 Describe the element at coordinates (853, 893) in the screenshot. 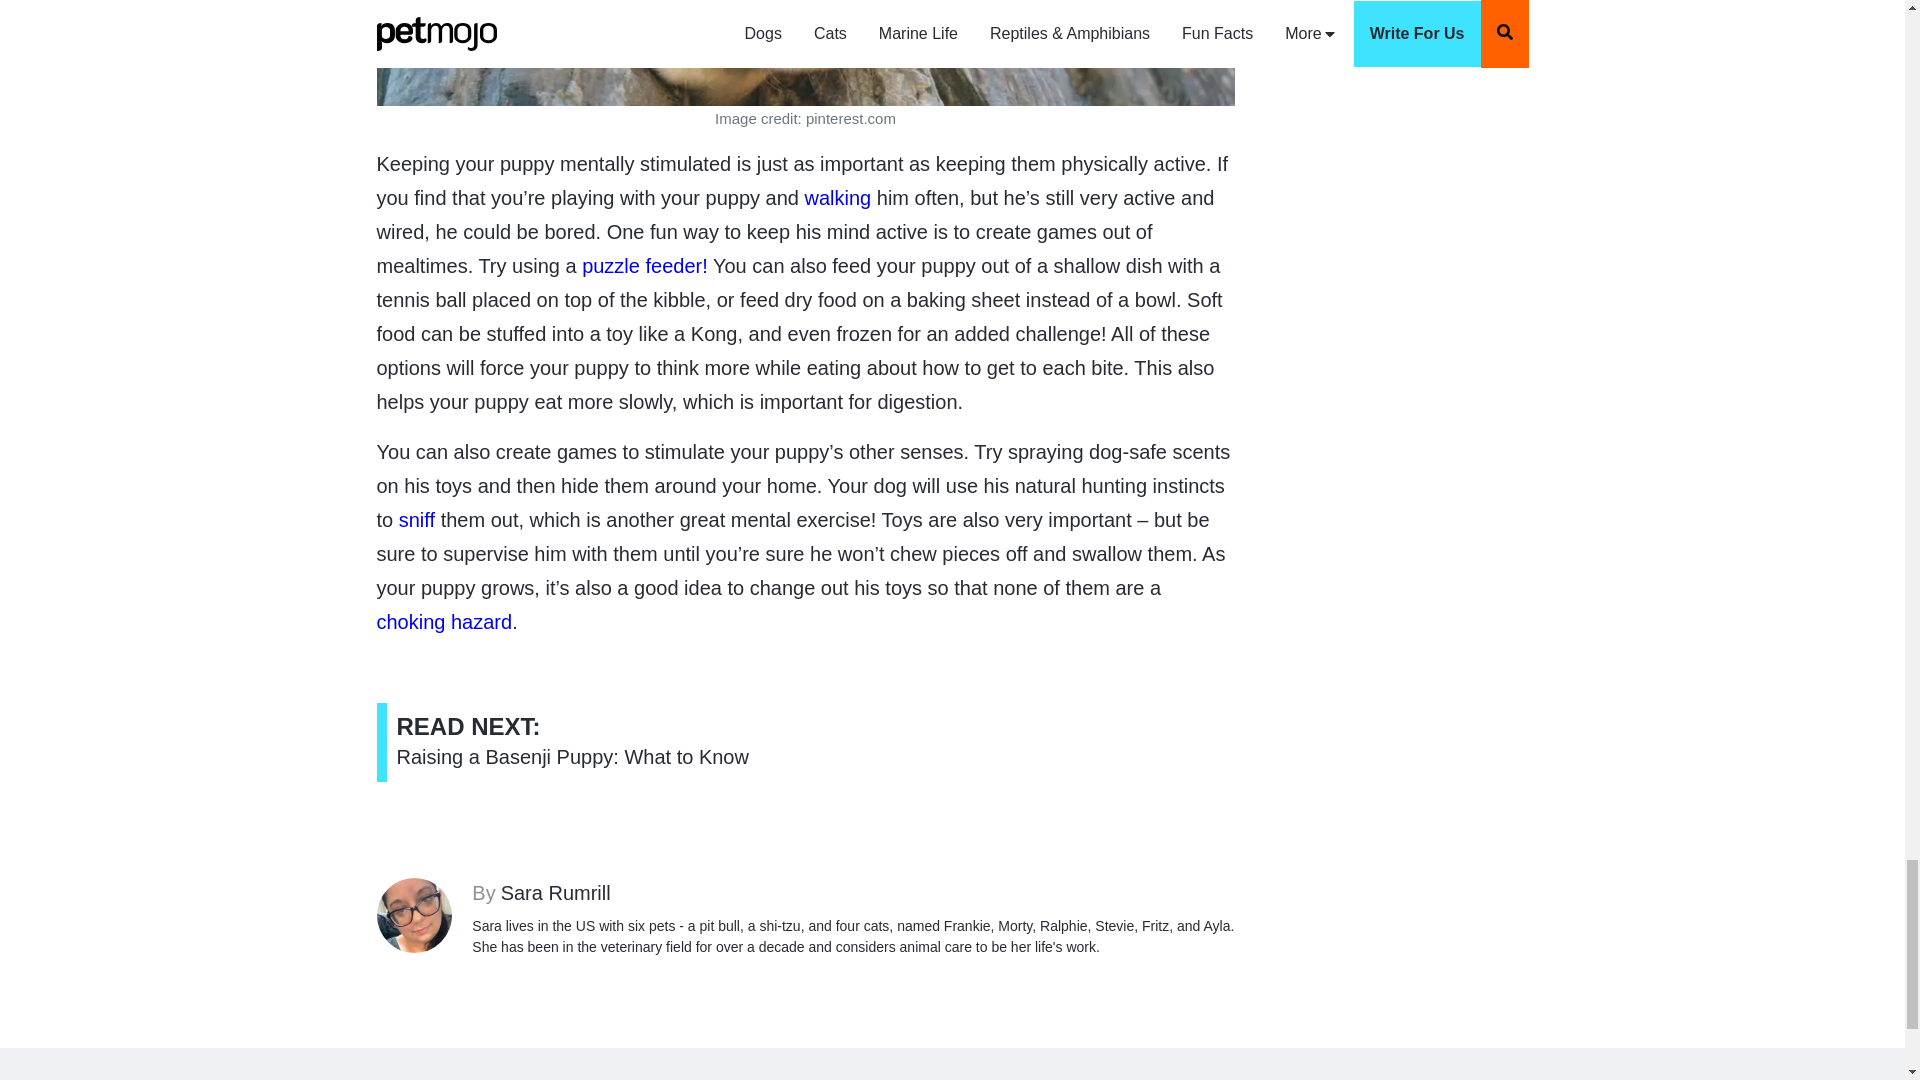

I see `sniff` at that location.